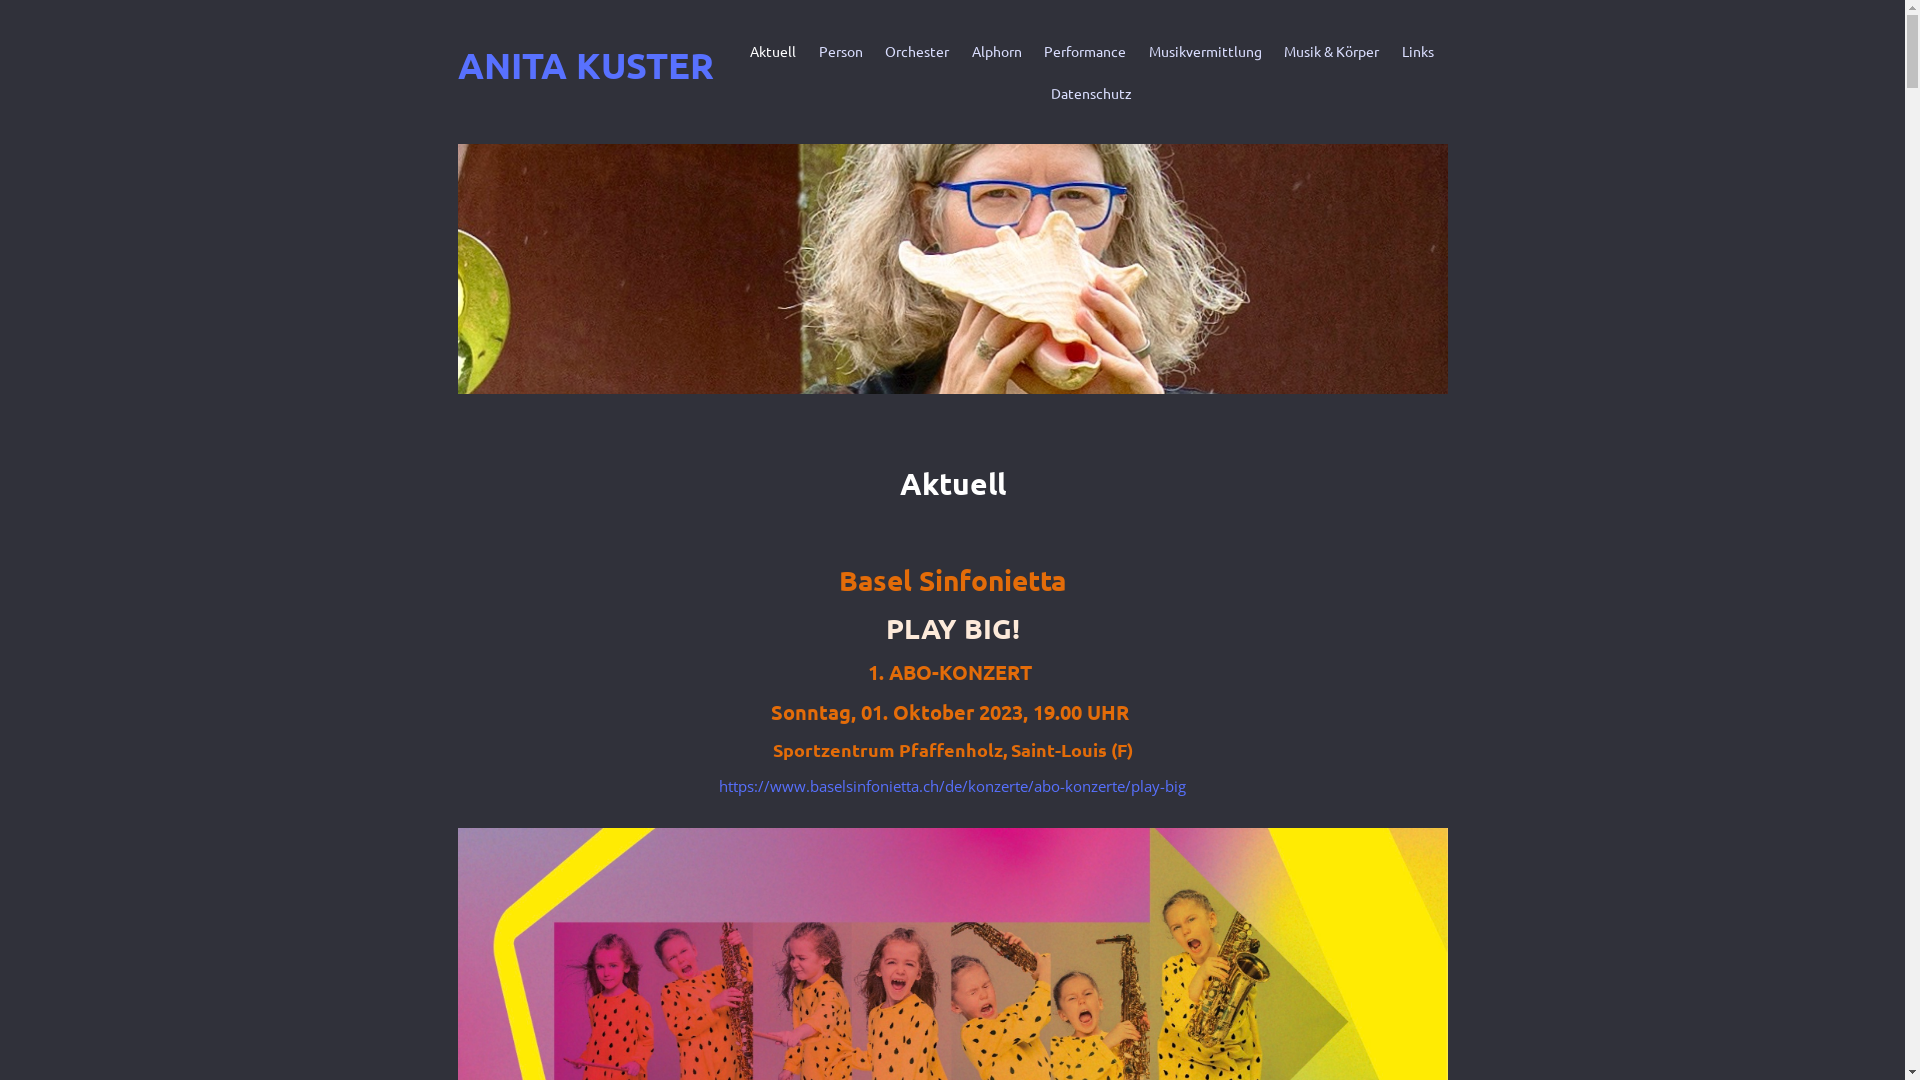 The height and width of the screenshot is (1080, 1920). What do you see at coordinates (1085, 51) in the screenshot?
I see `Performance` at bounding box center [1085, 51].